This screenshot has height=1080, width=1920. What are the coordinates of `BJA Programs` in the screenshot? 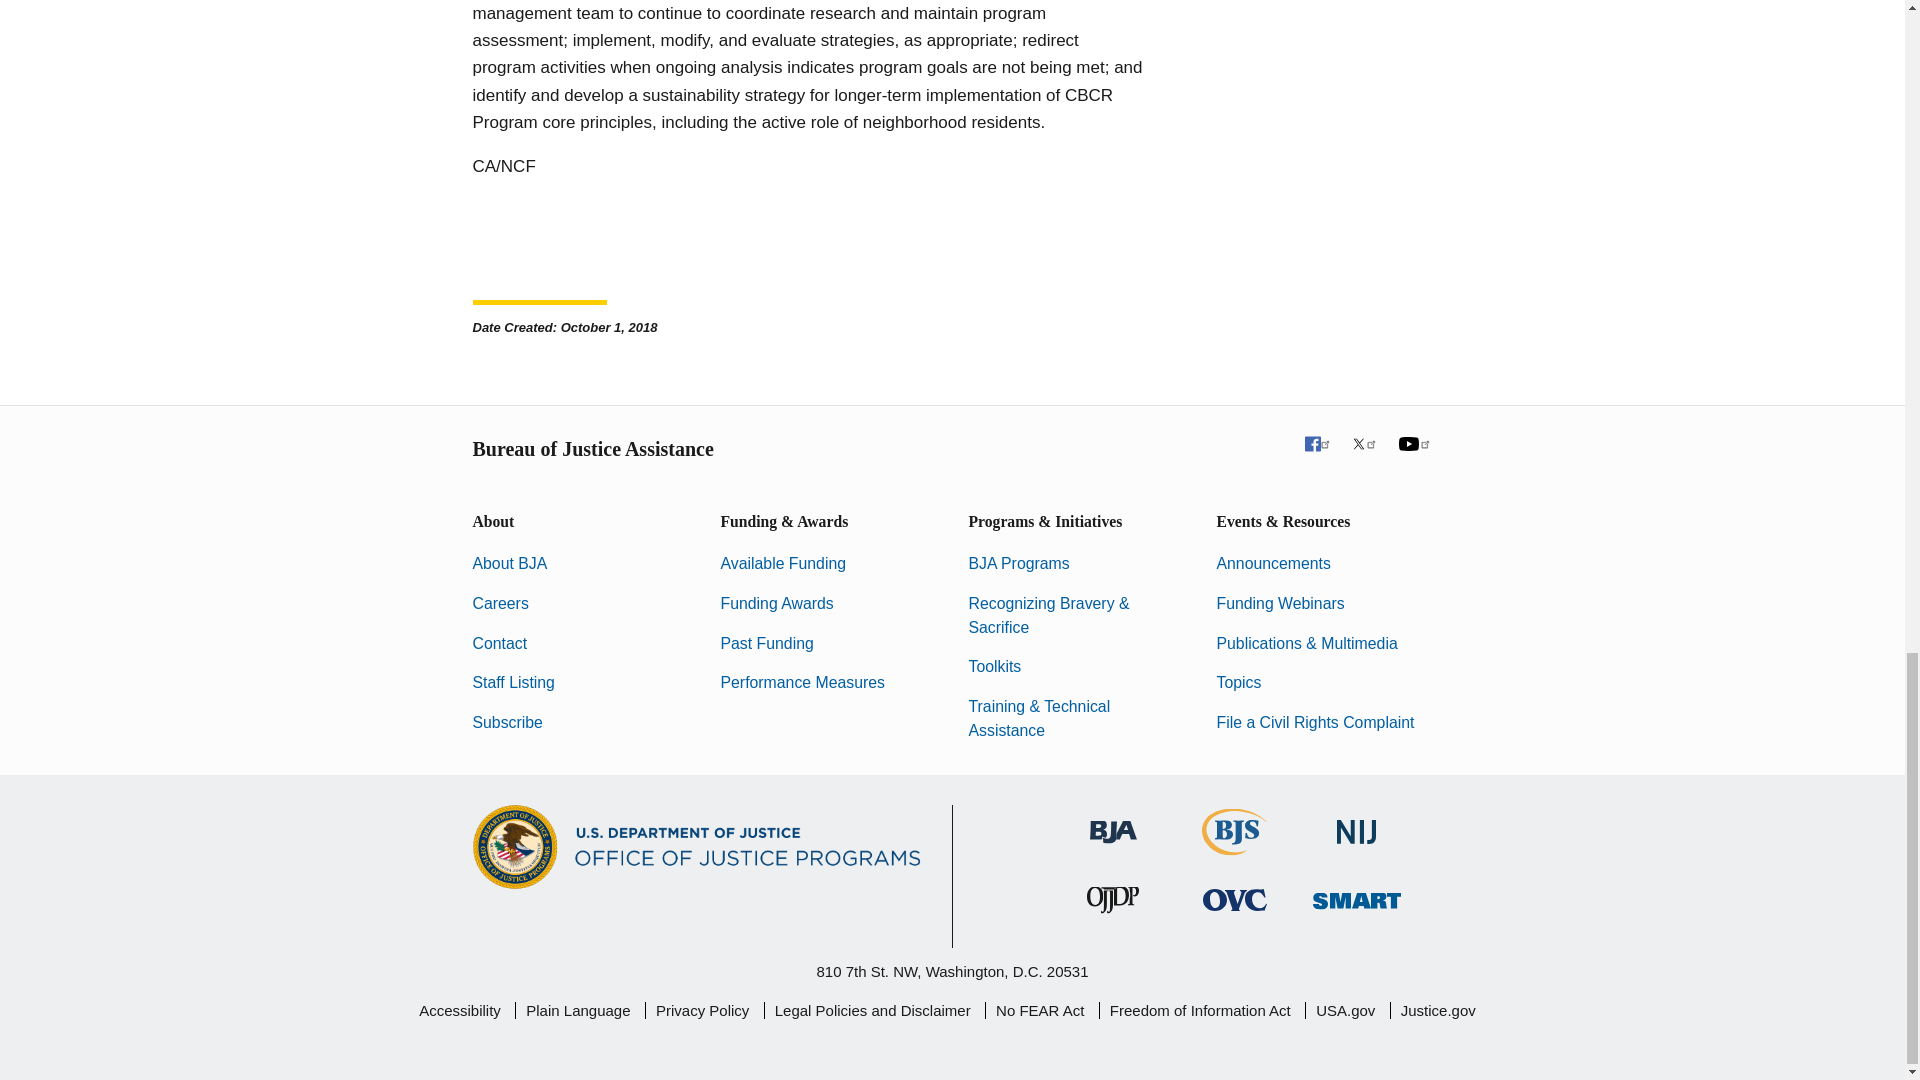 It's located at (1018, 564).